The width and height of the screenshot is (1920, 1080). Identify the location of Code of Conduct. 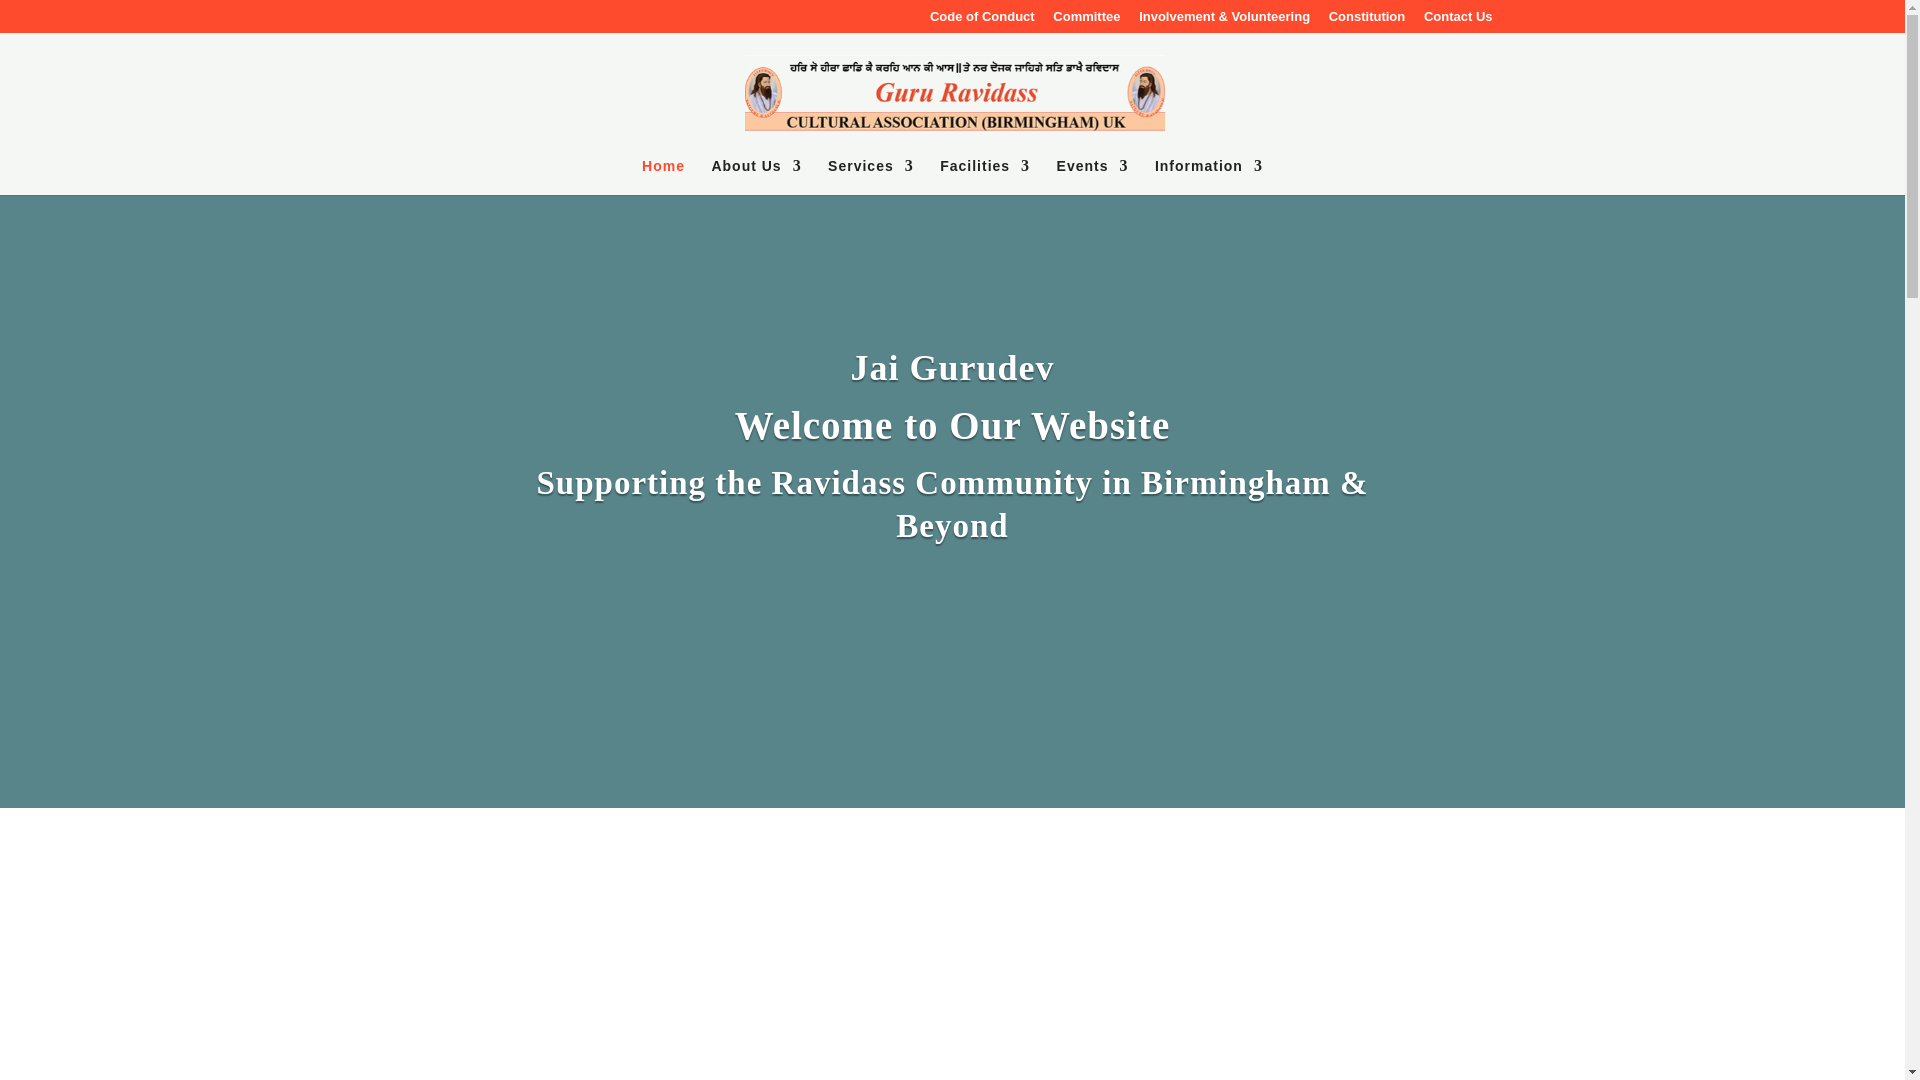
(982, 21).